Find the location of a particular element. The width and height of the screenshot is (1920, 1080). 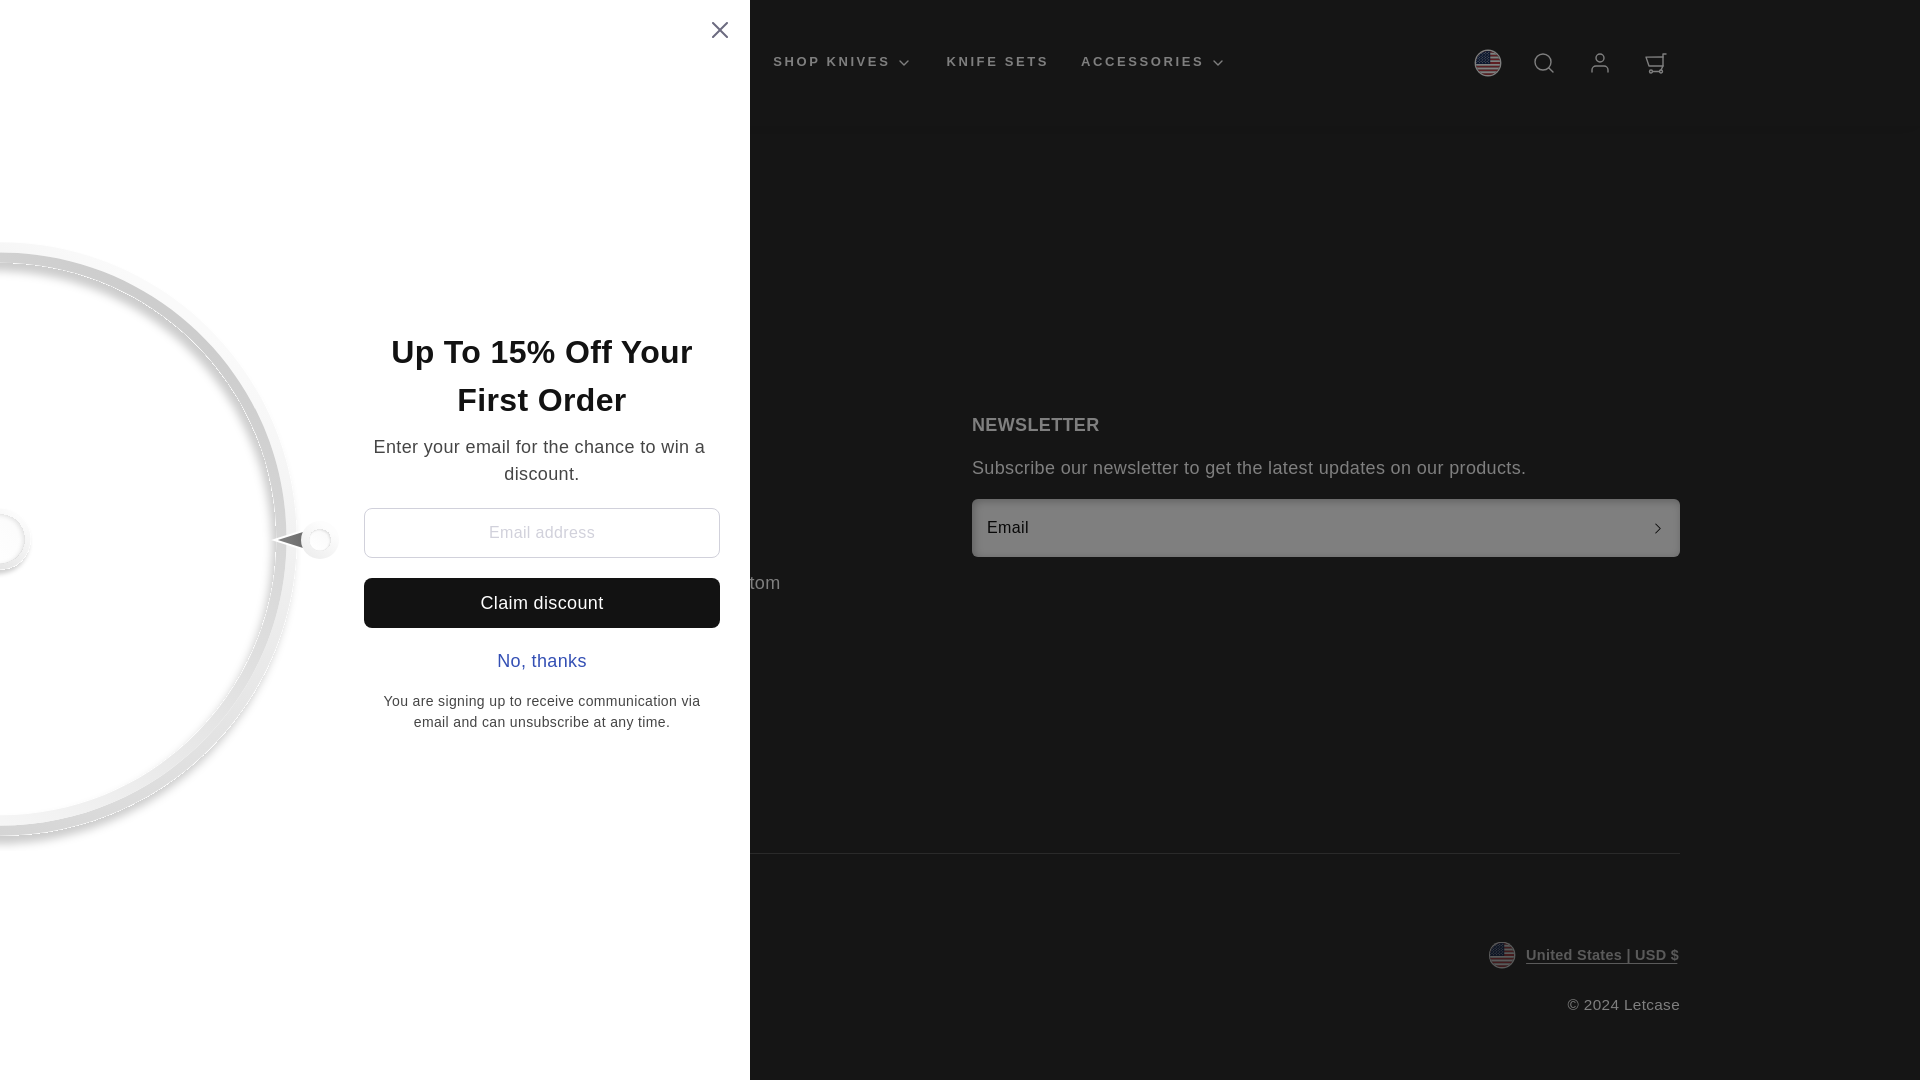

Visa is located at coordinates (259, 946).